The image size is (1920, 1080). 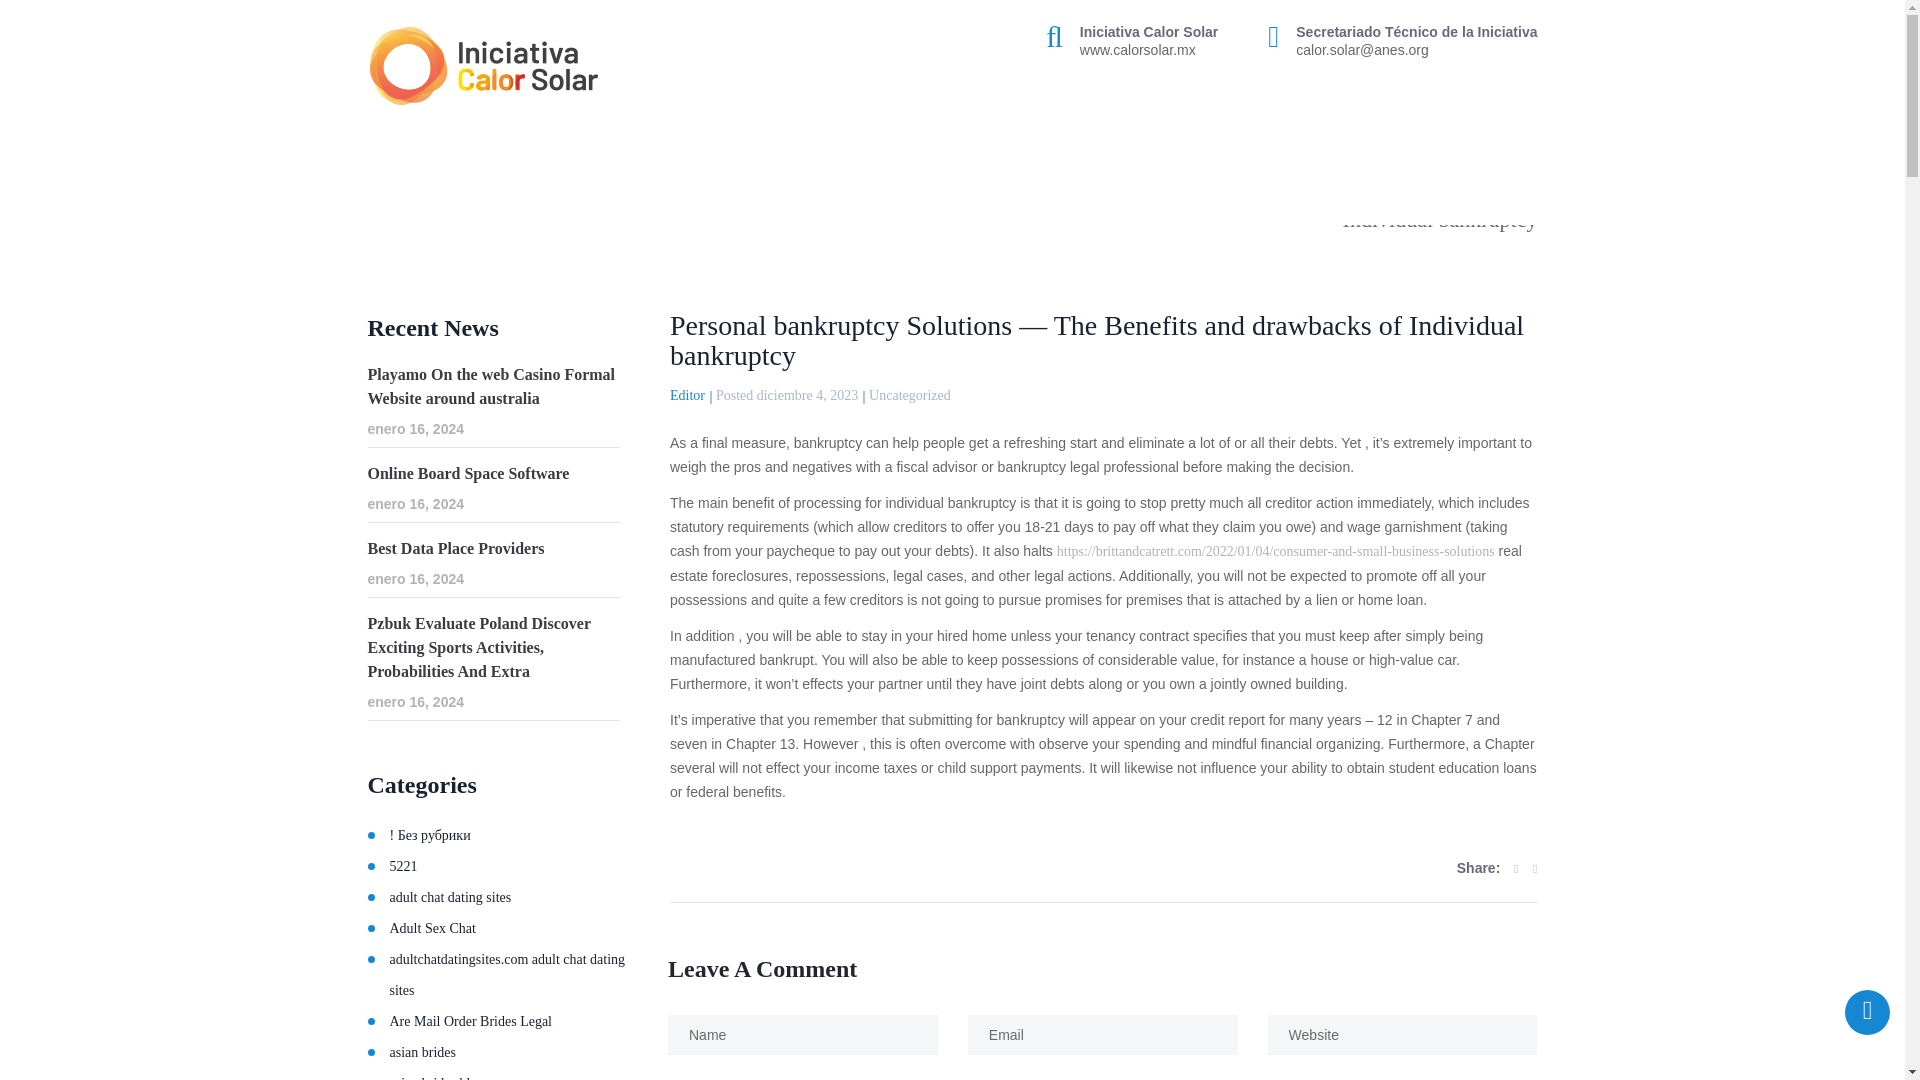 What do you see at coordinates (388, 194) in the screenshot?
I see `Home` at bounding box center [388, 194].